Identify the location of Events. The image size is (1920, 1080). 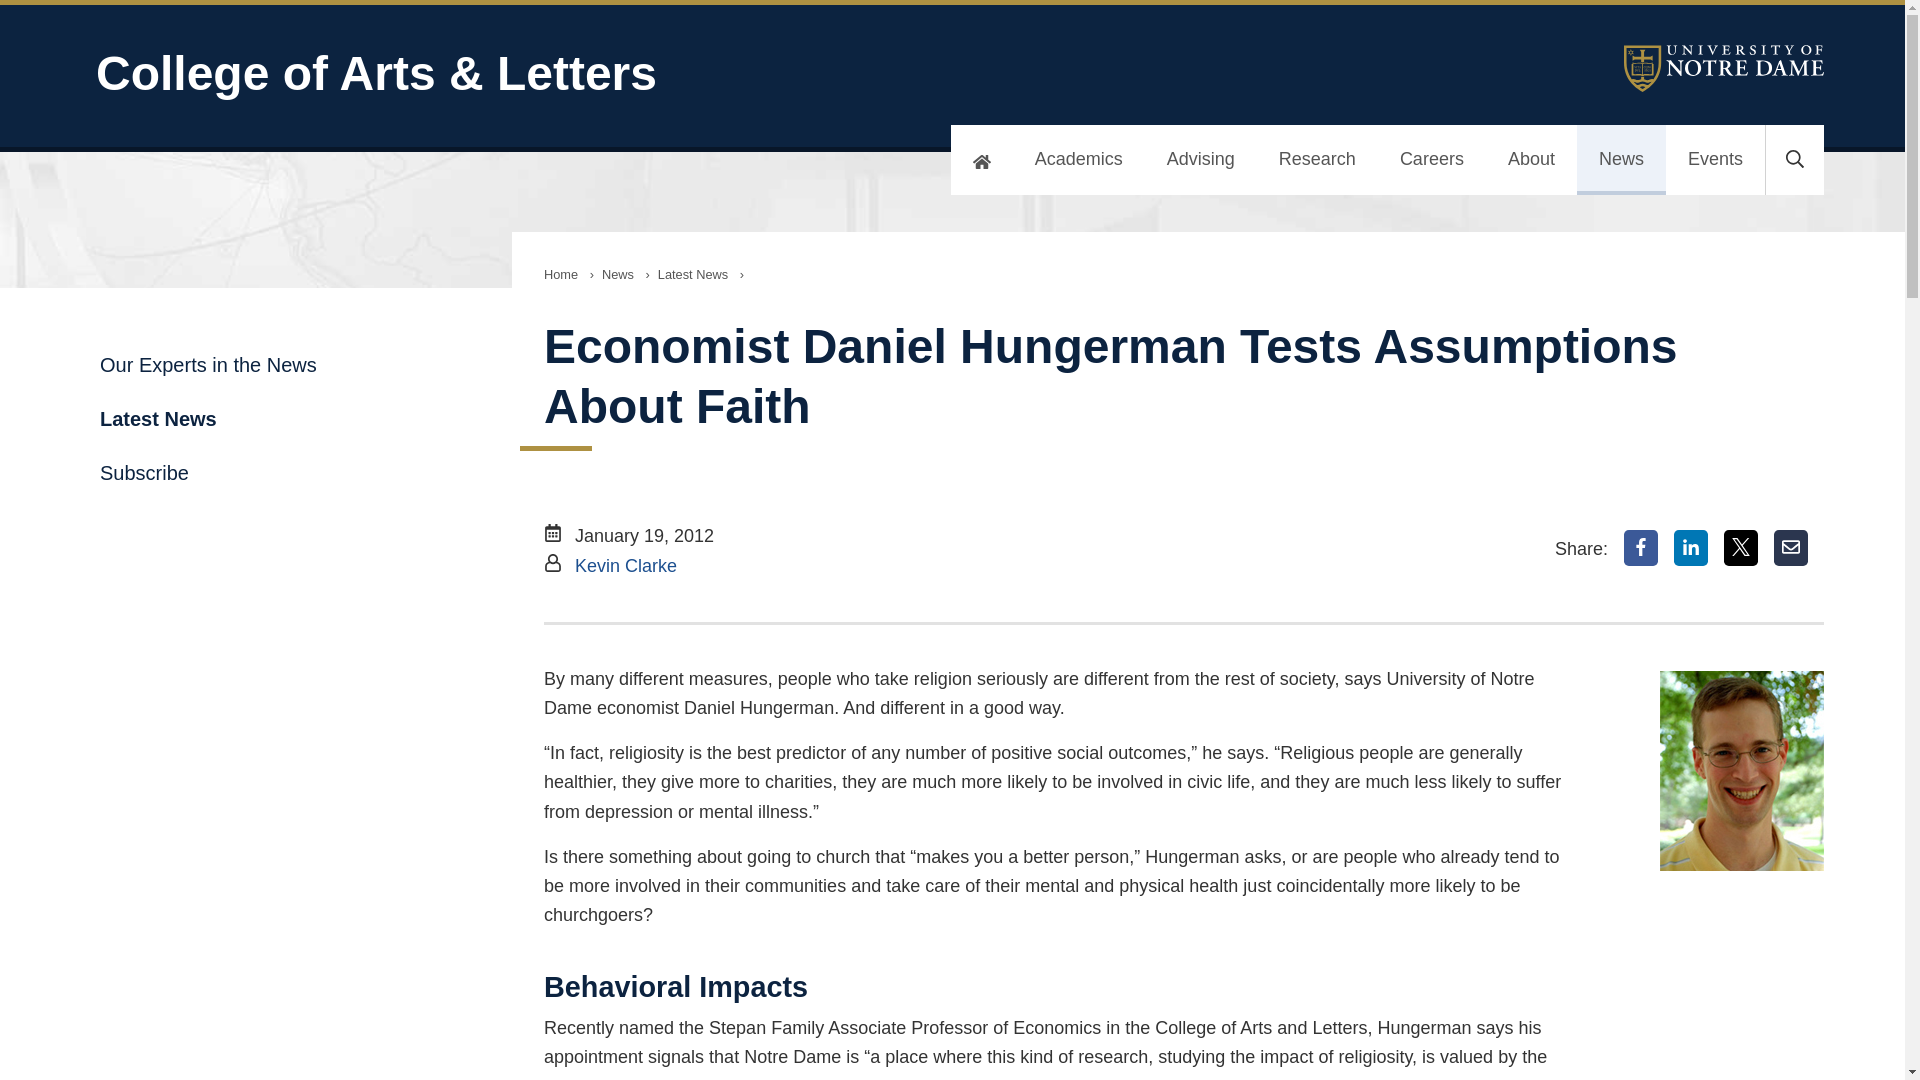
(1715, 160).